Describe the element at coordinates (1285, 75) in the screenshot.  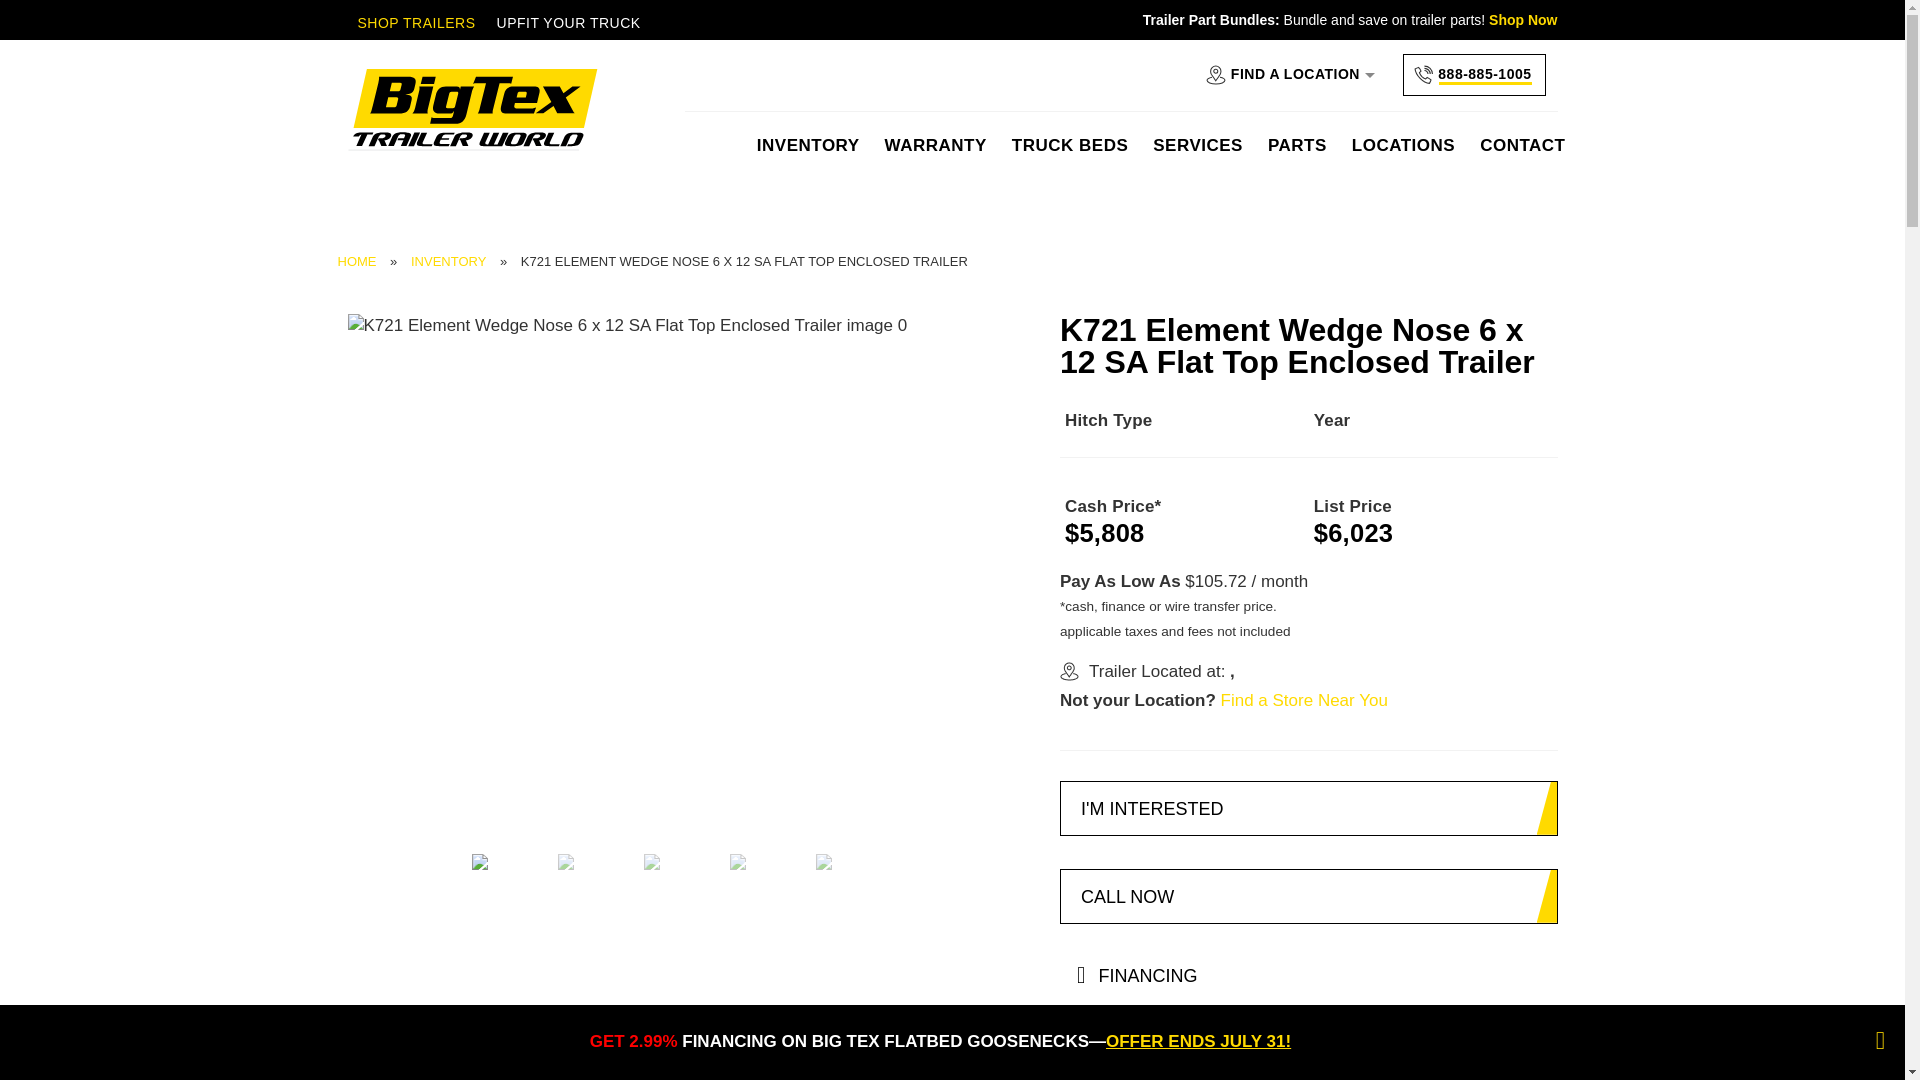
I see `FIND A LOCATION` at that location.